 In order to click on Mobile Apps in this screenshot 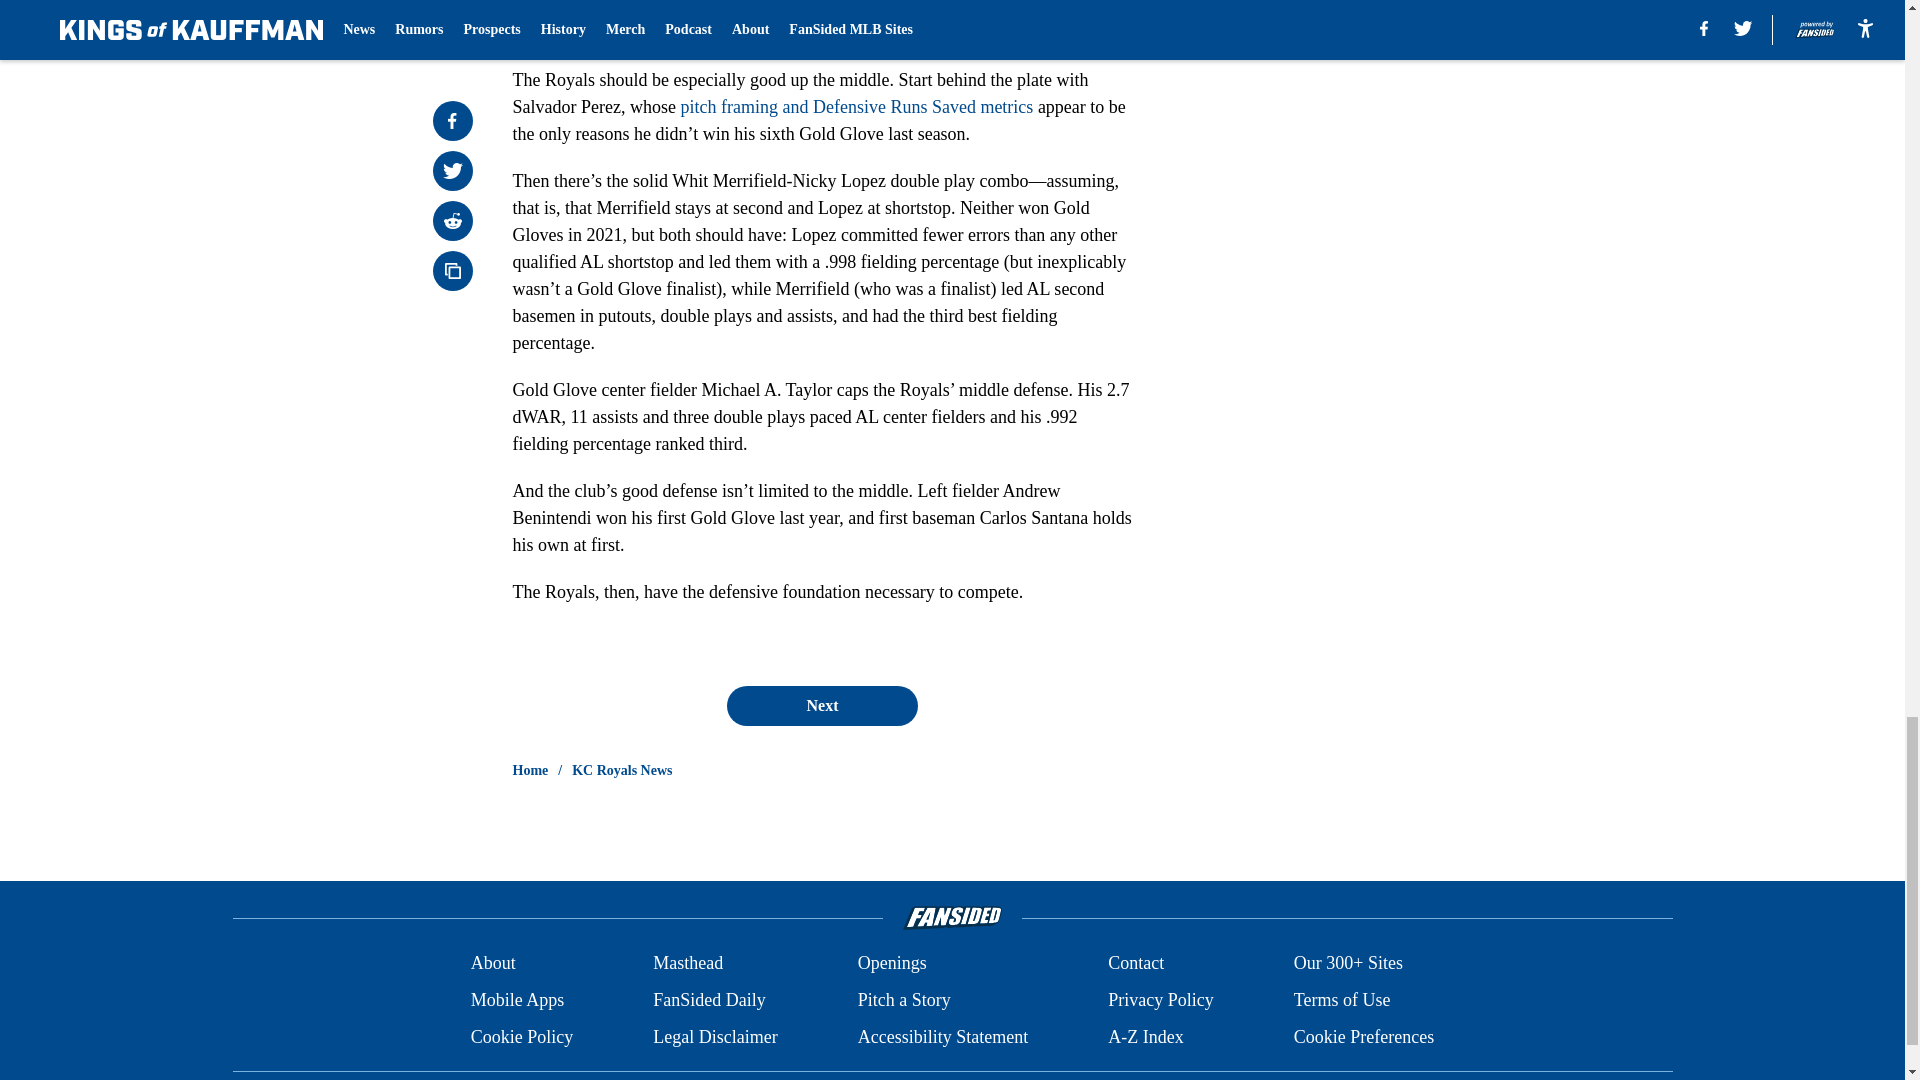, I will do `click(517, 1000)`.